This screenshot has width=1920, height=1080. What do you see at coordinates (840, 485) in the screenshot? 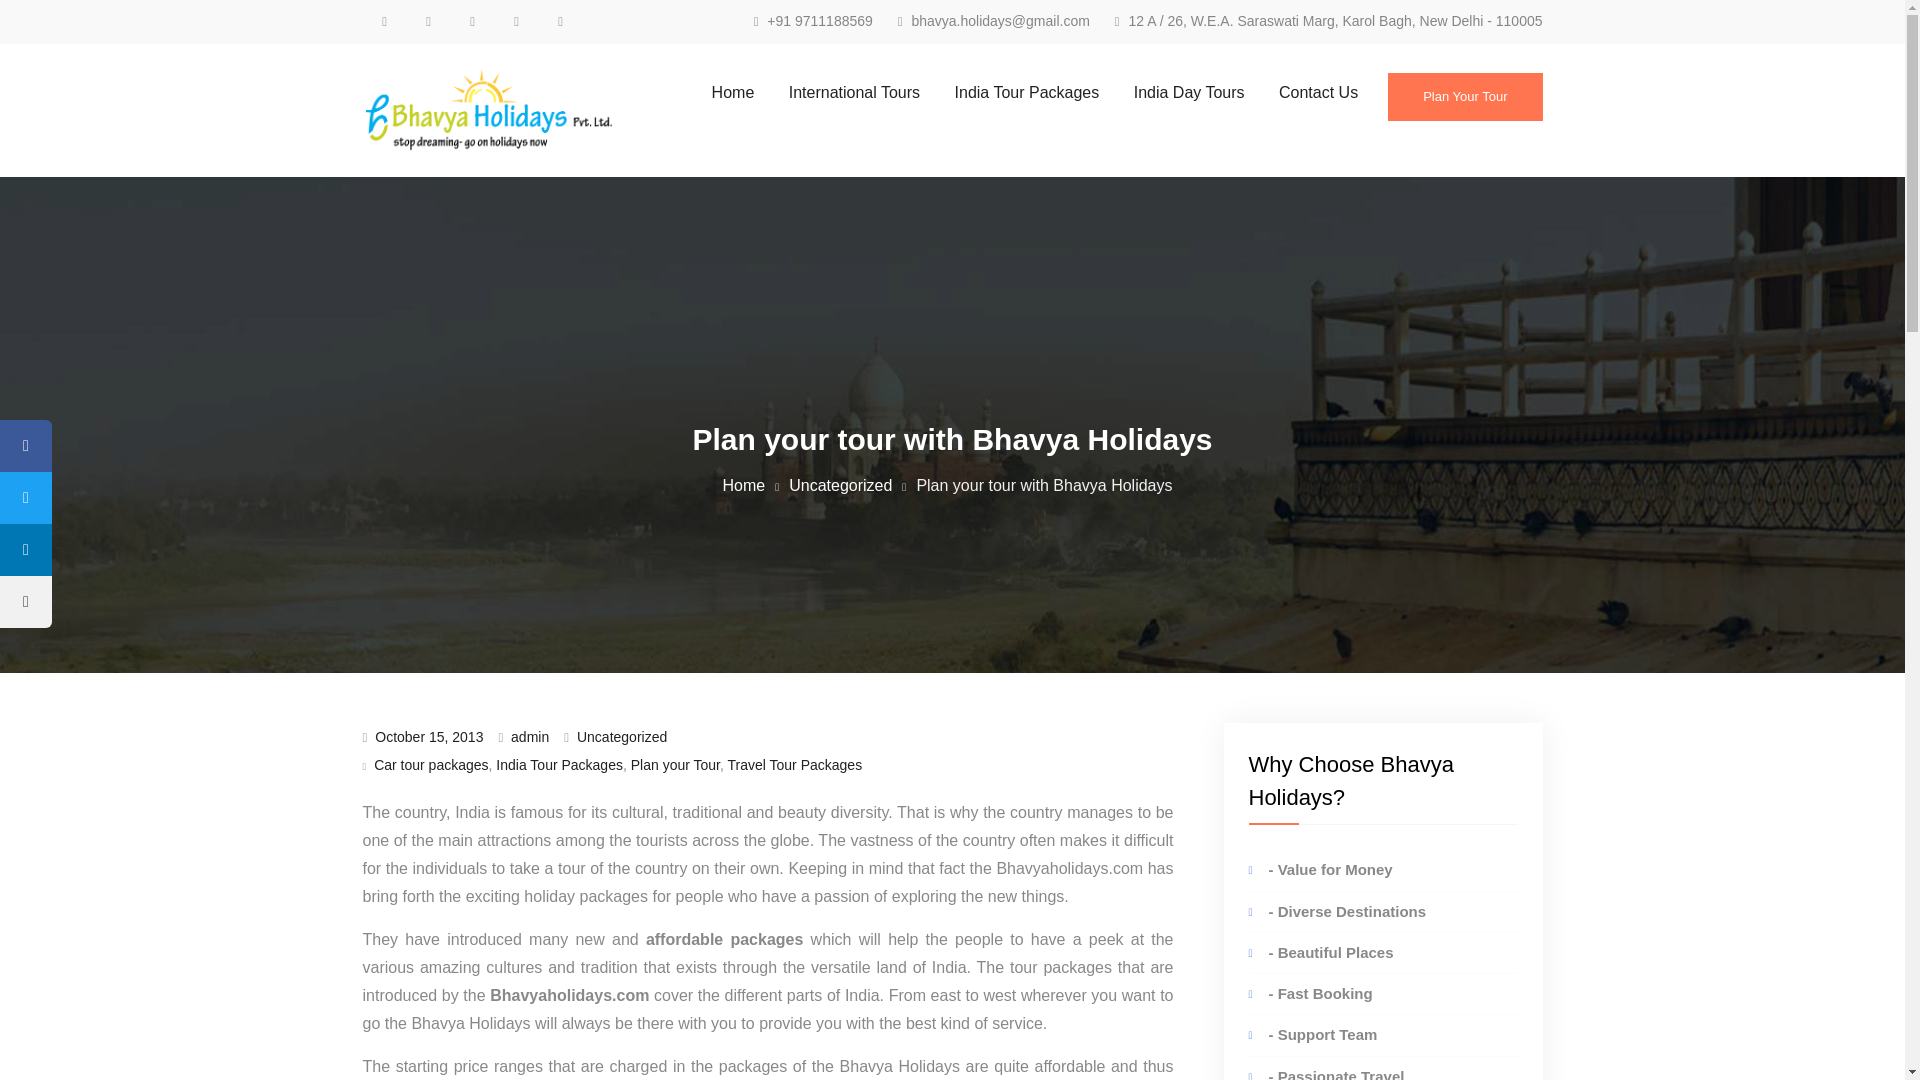
I see `Uncategorized` at bounding box center [840, 485].